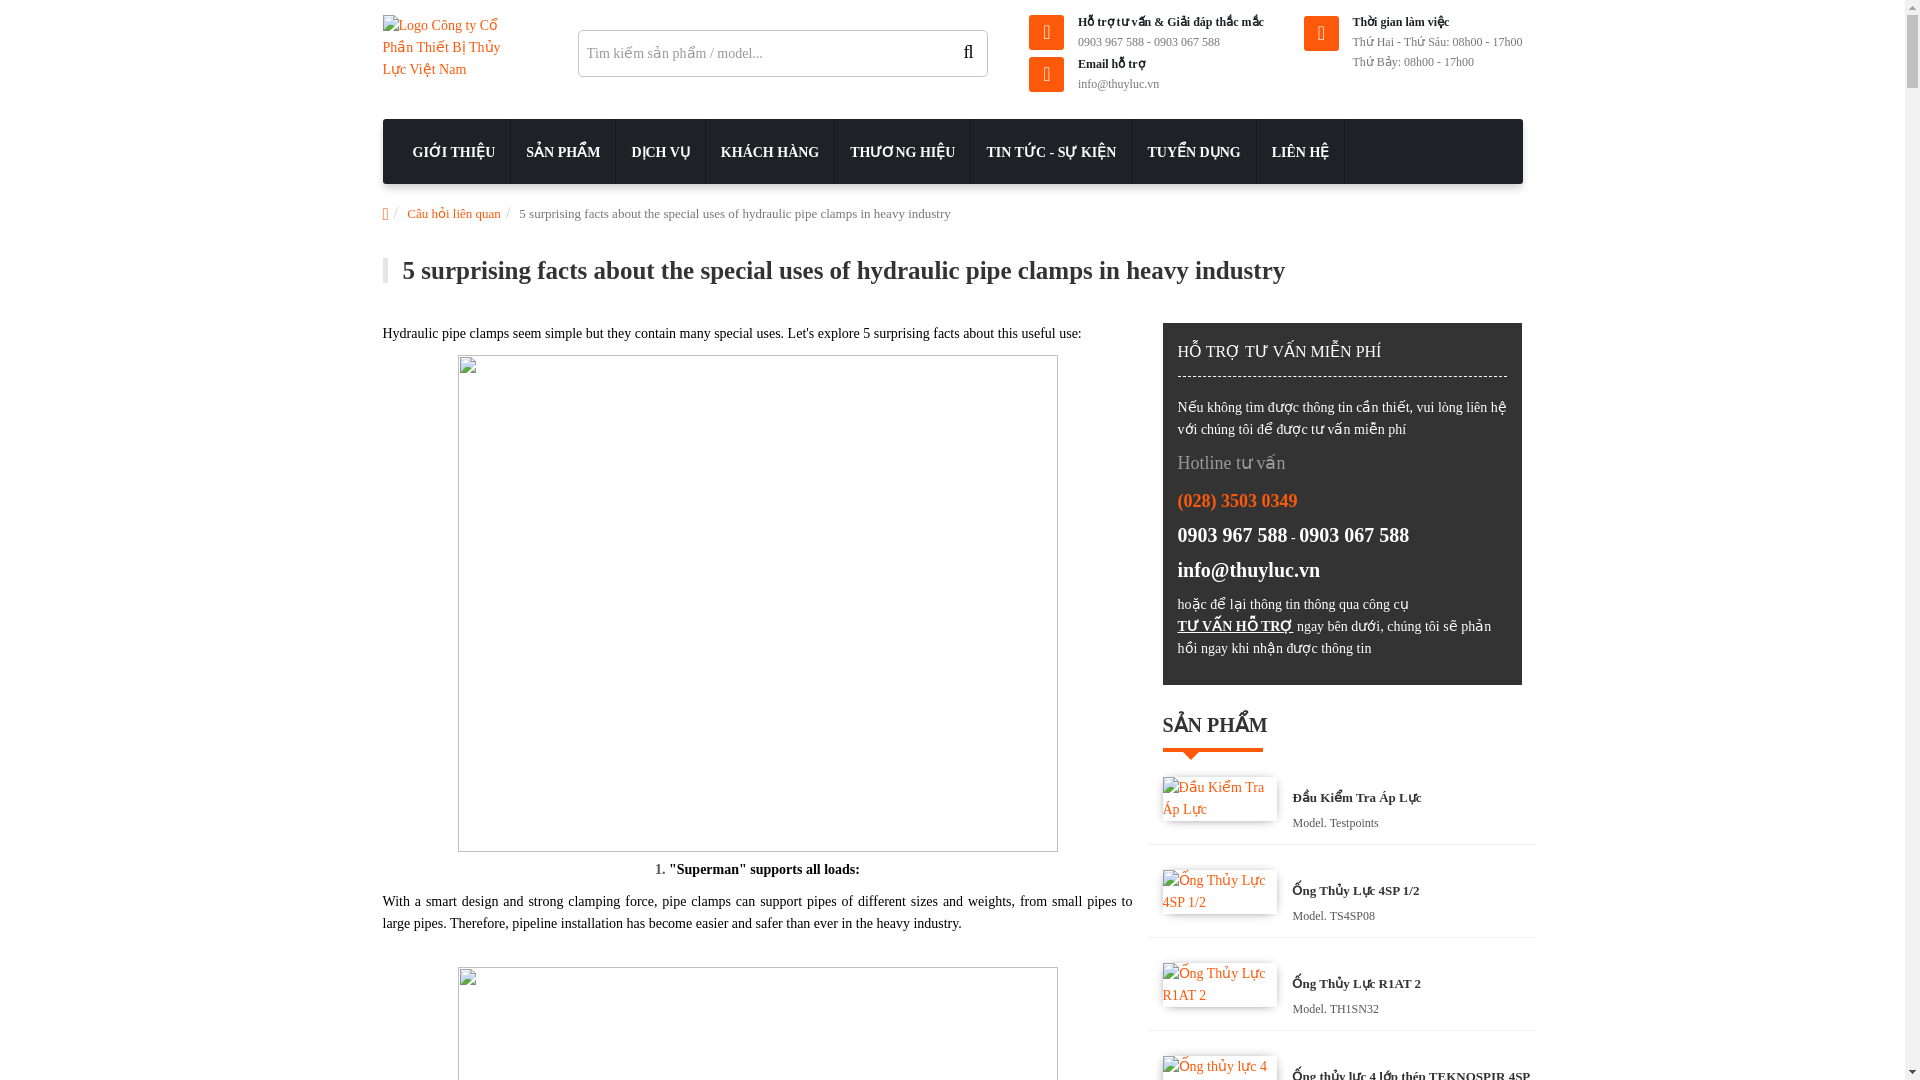  Describe the element at coordinates (1110, 41) in the screenshot. I see `0903 967 588` at that location.